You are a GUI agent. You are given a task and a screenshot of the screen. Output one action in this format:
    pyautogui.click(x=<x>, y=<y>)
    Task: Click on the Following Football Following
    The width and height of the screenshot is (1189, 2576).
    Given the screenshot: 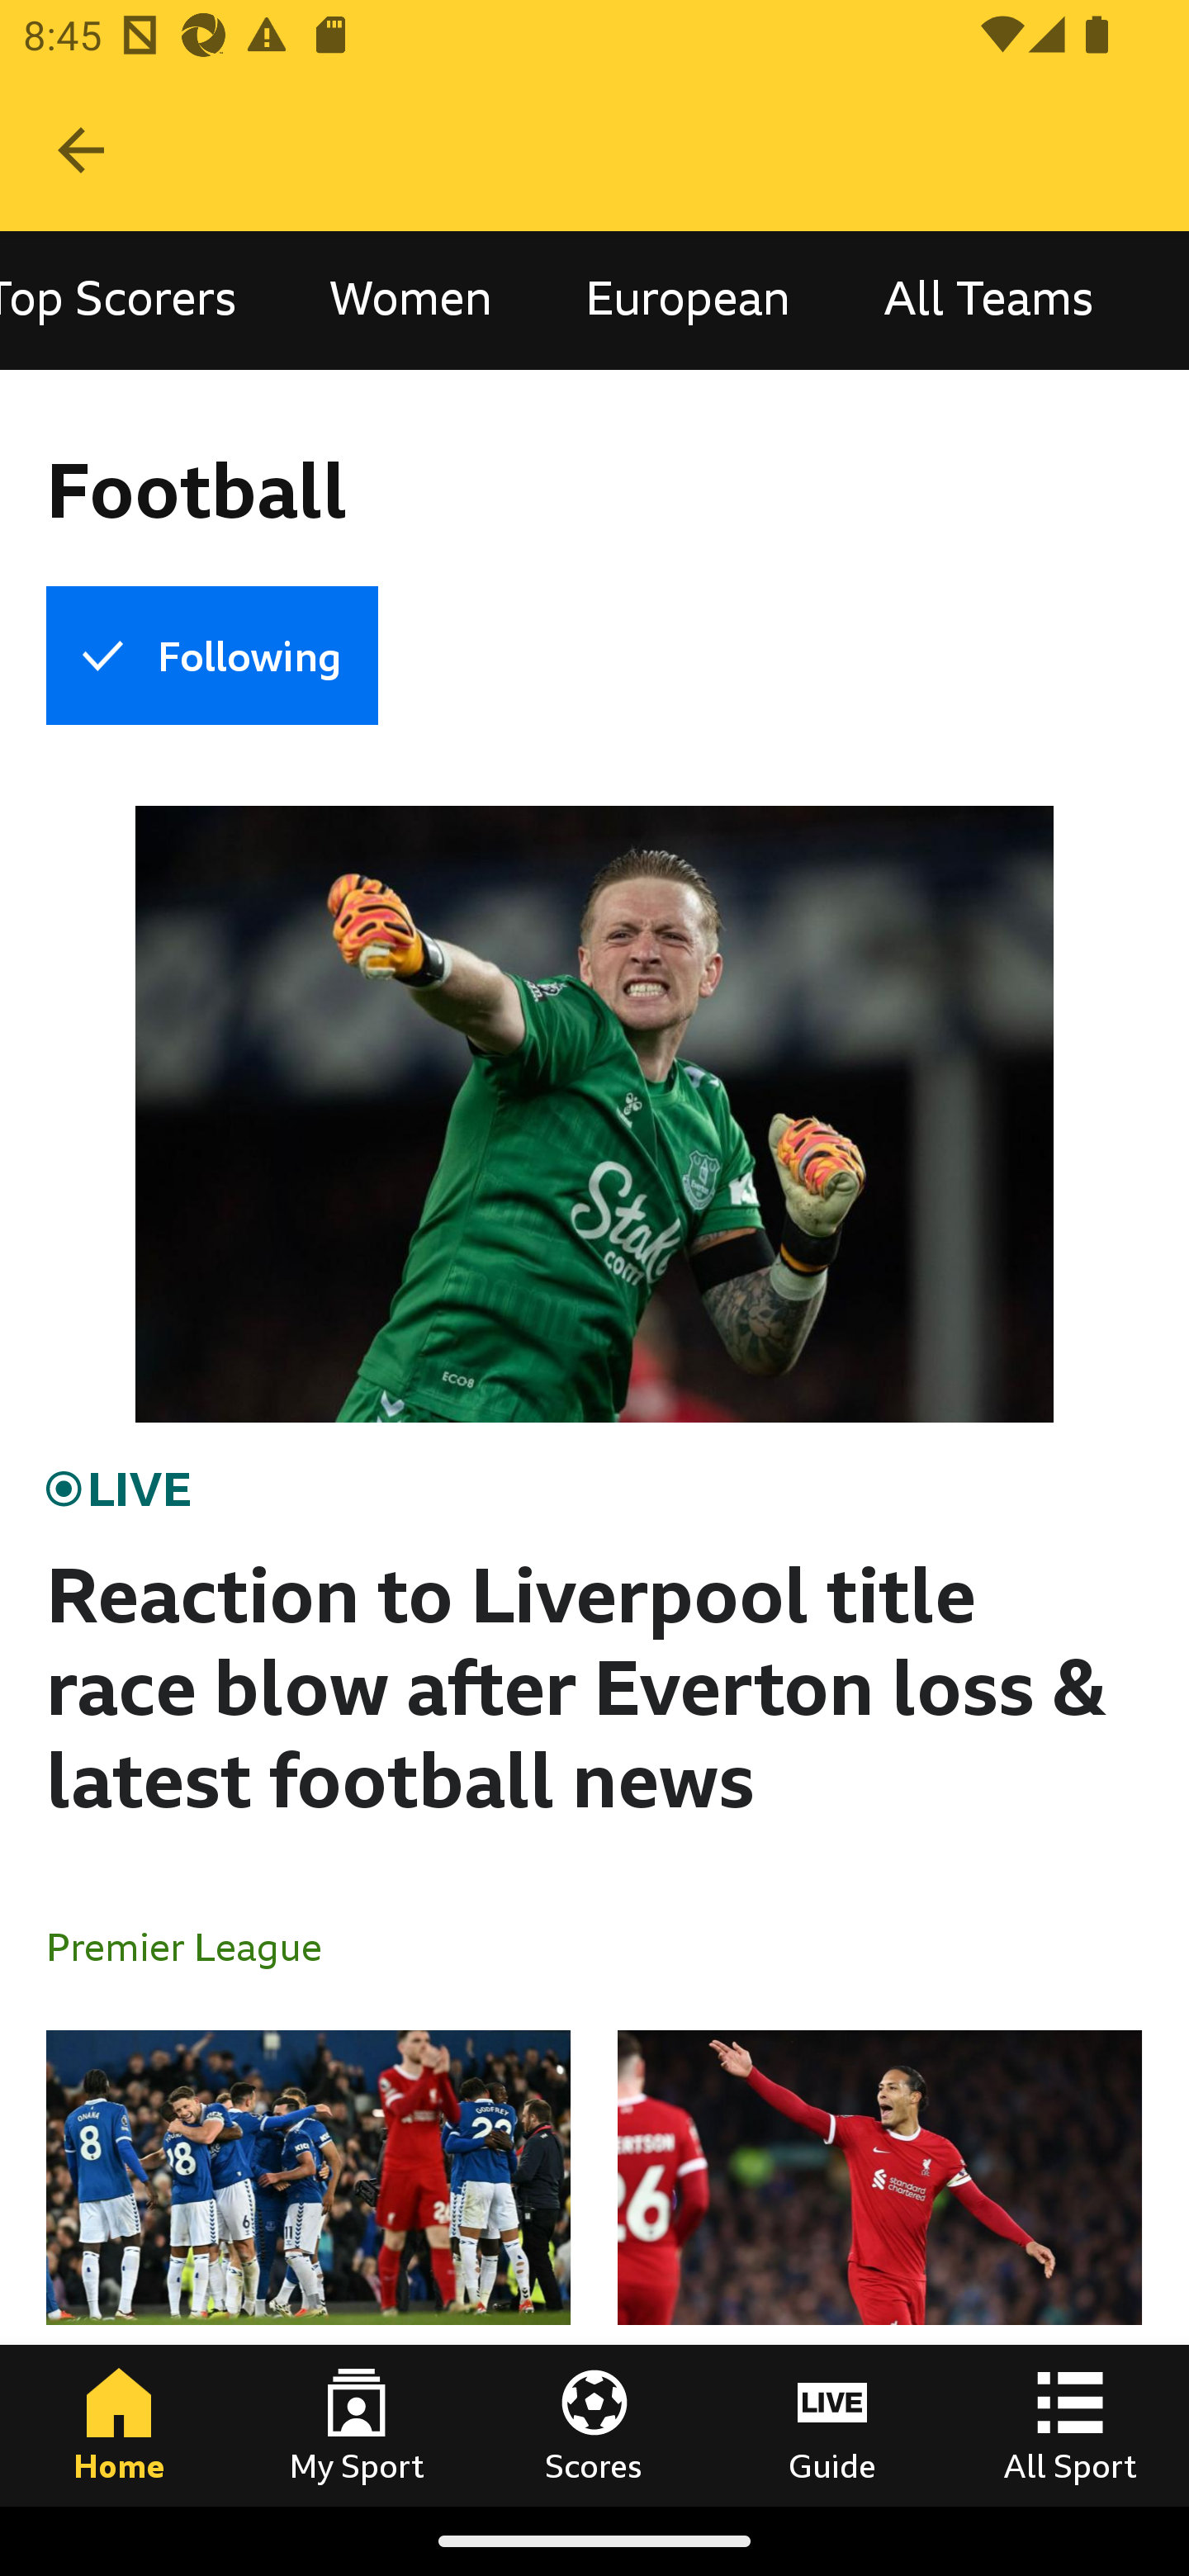 What is the action you would take?
    pyautogui.click(x=211, y=656)
    